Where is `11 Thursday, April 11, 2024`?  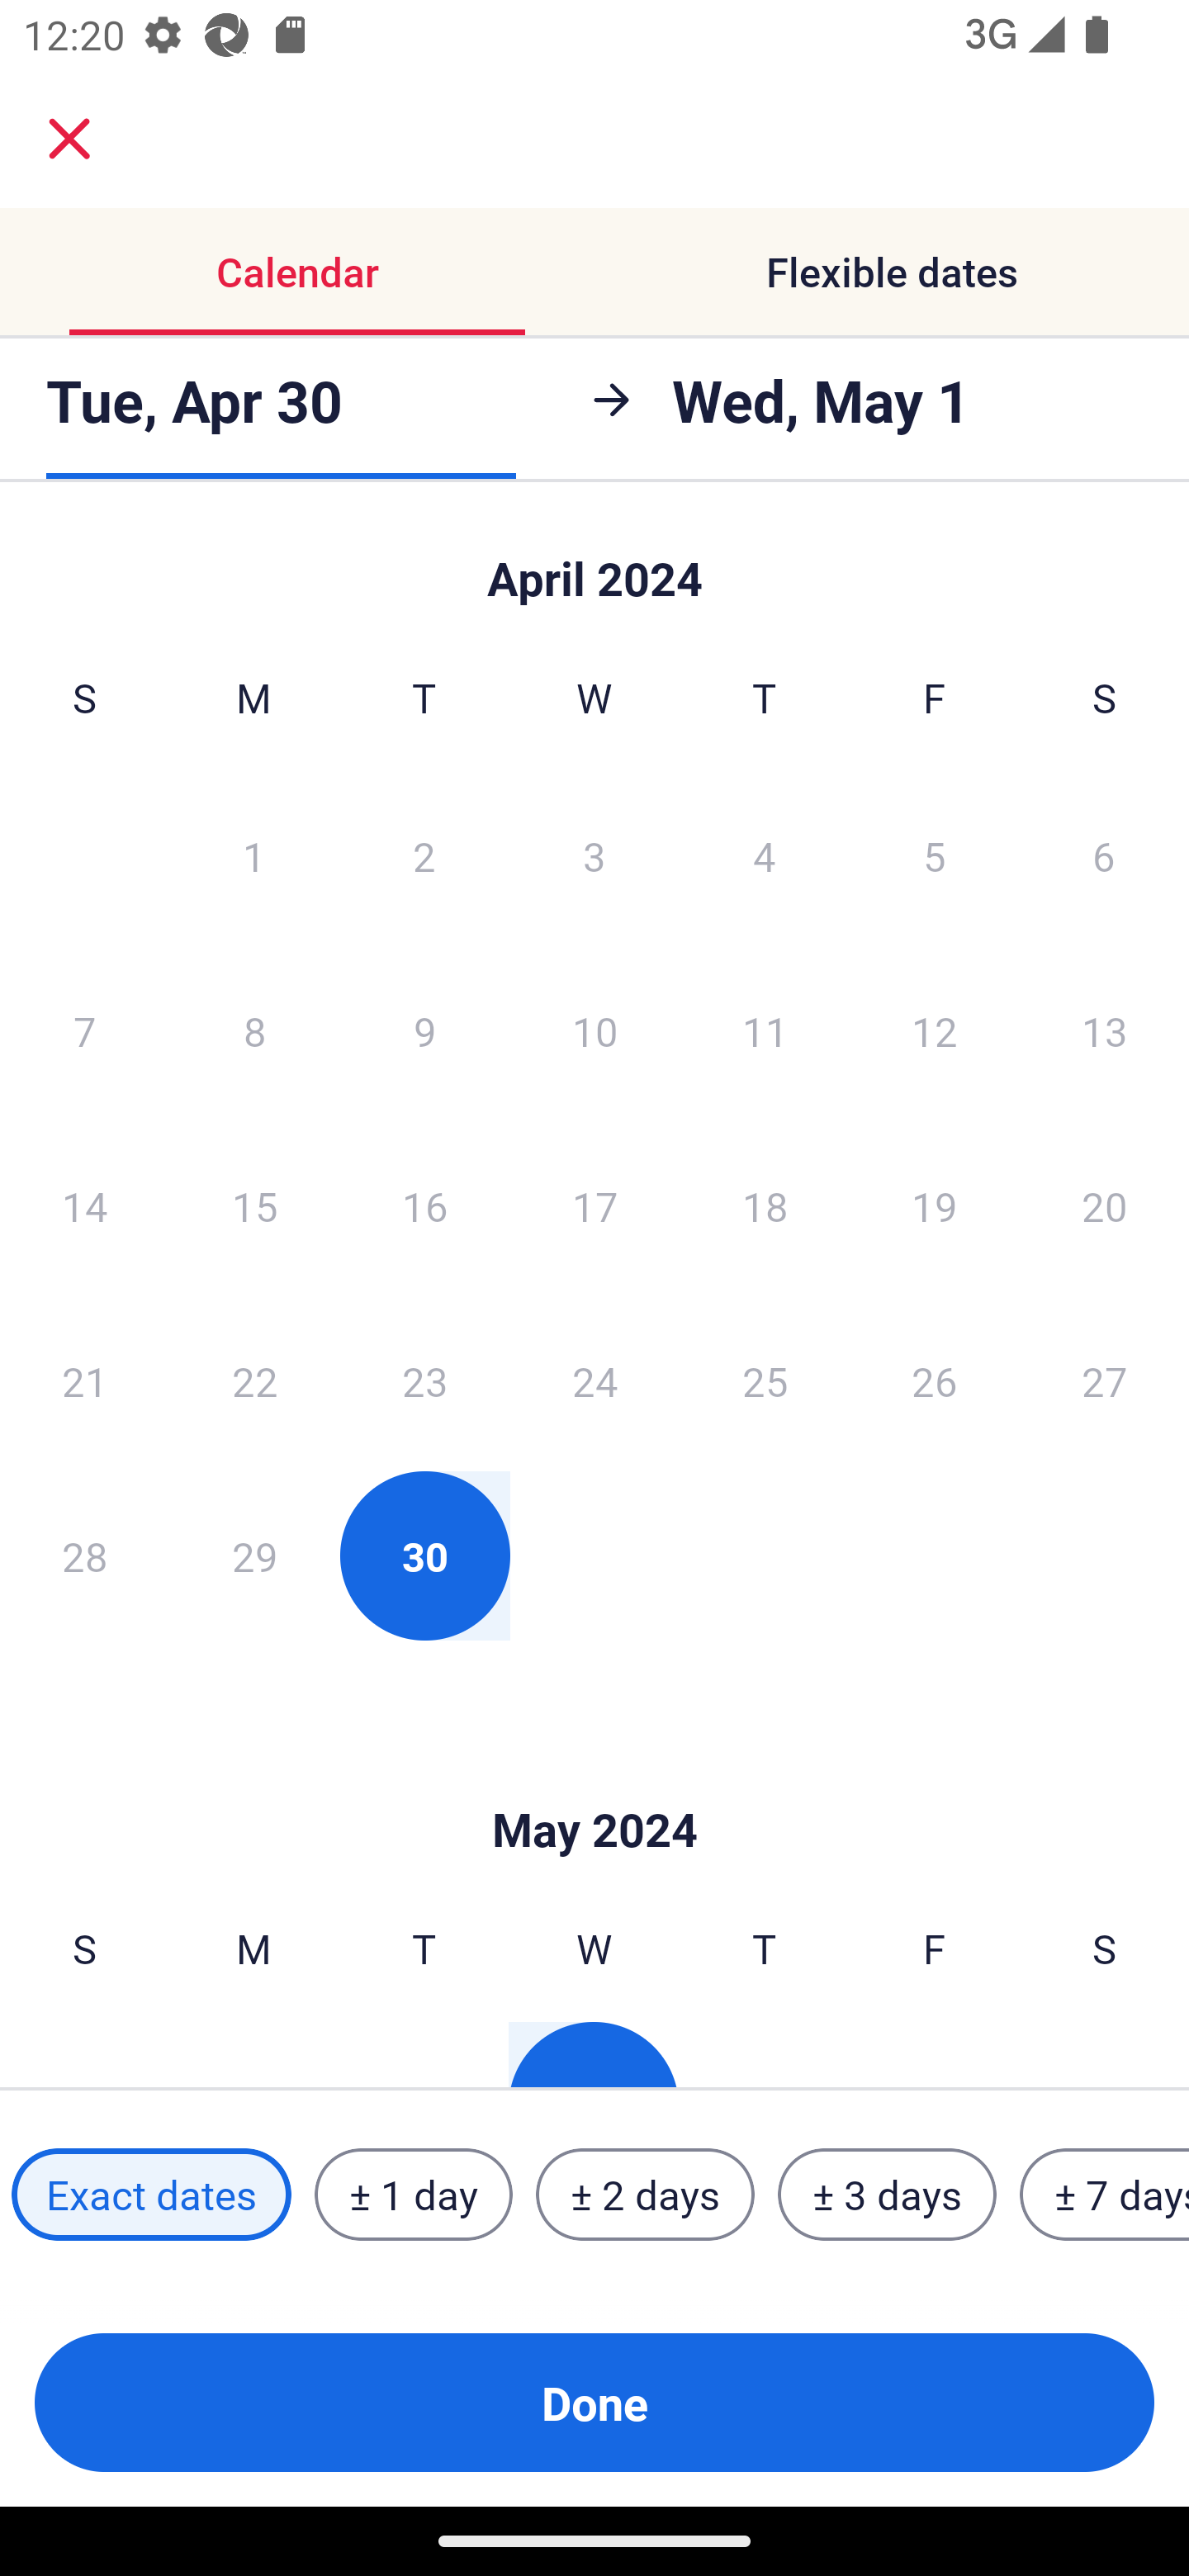
11 Thursday, April 11, 2024 is located at coordinates (765, 1030).